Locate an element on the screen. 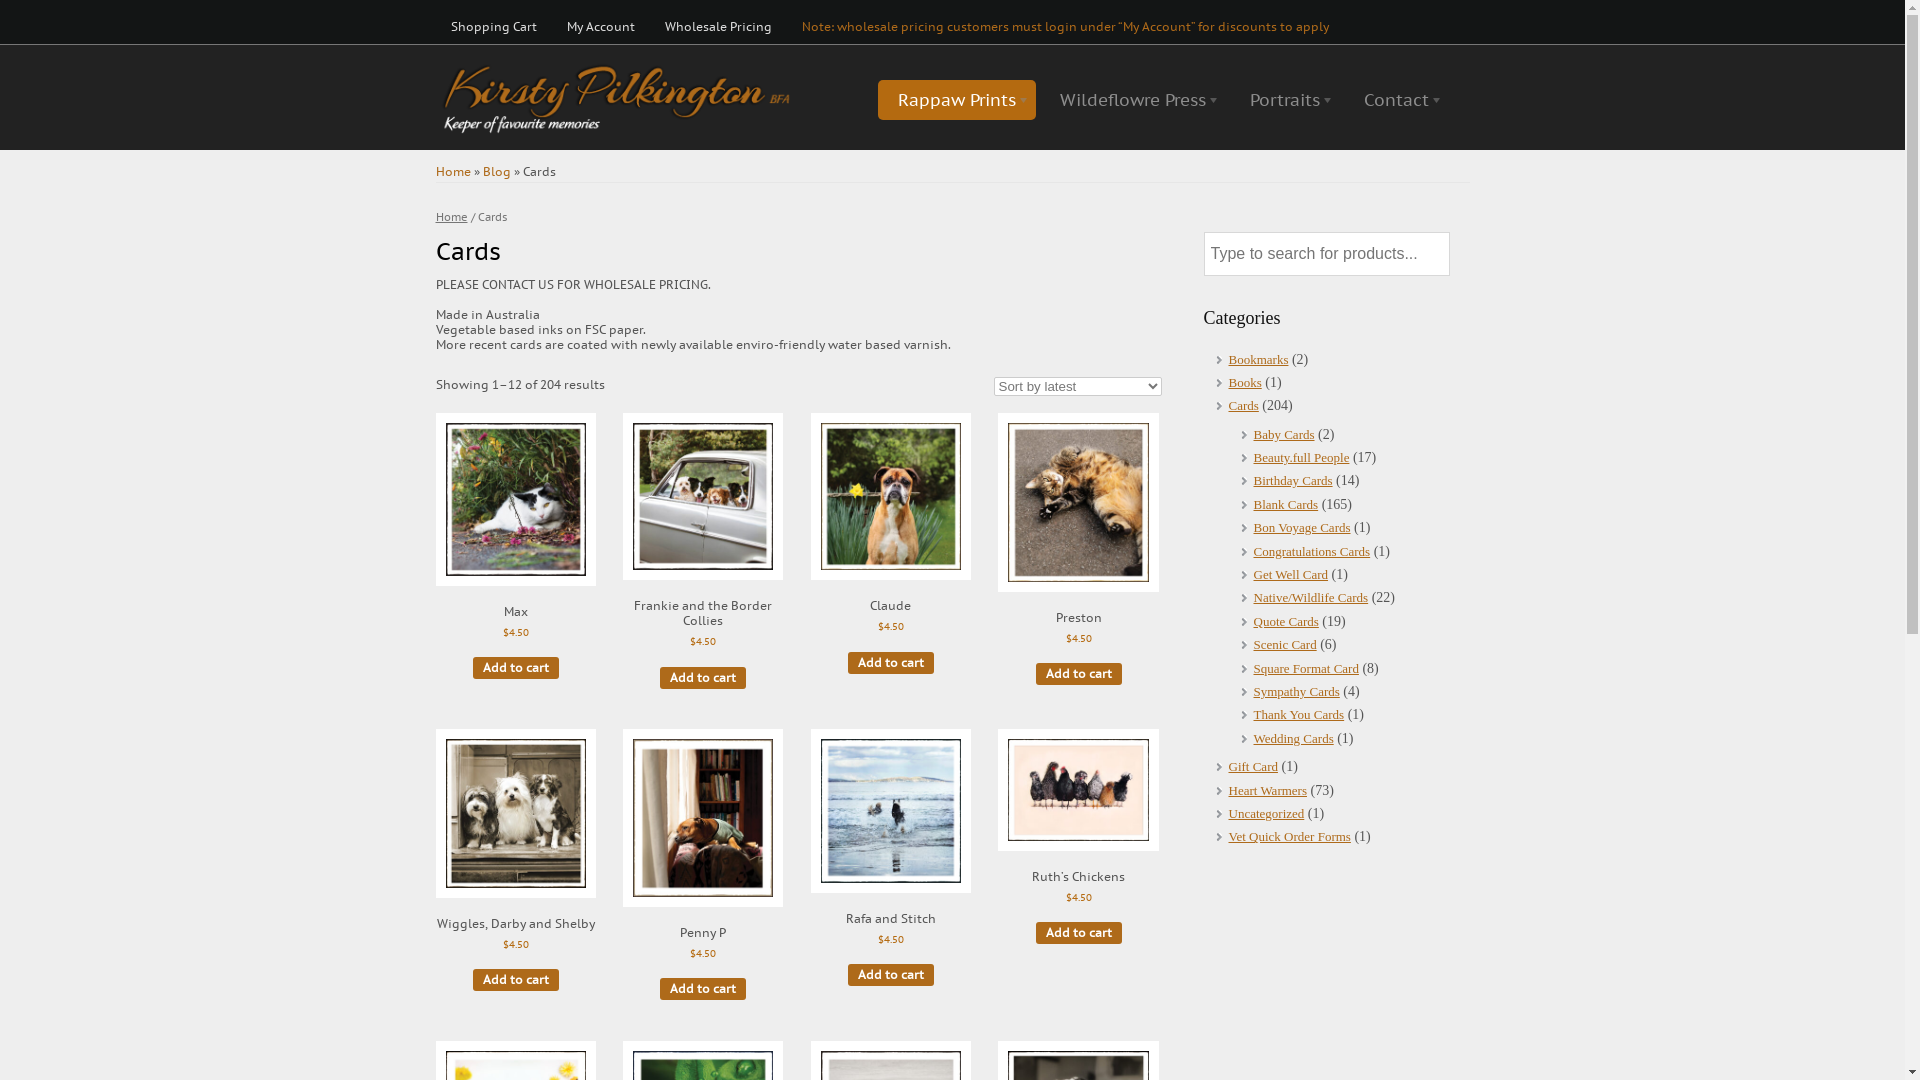  Beauty.full People is located at coordinates (1302, 458).